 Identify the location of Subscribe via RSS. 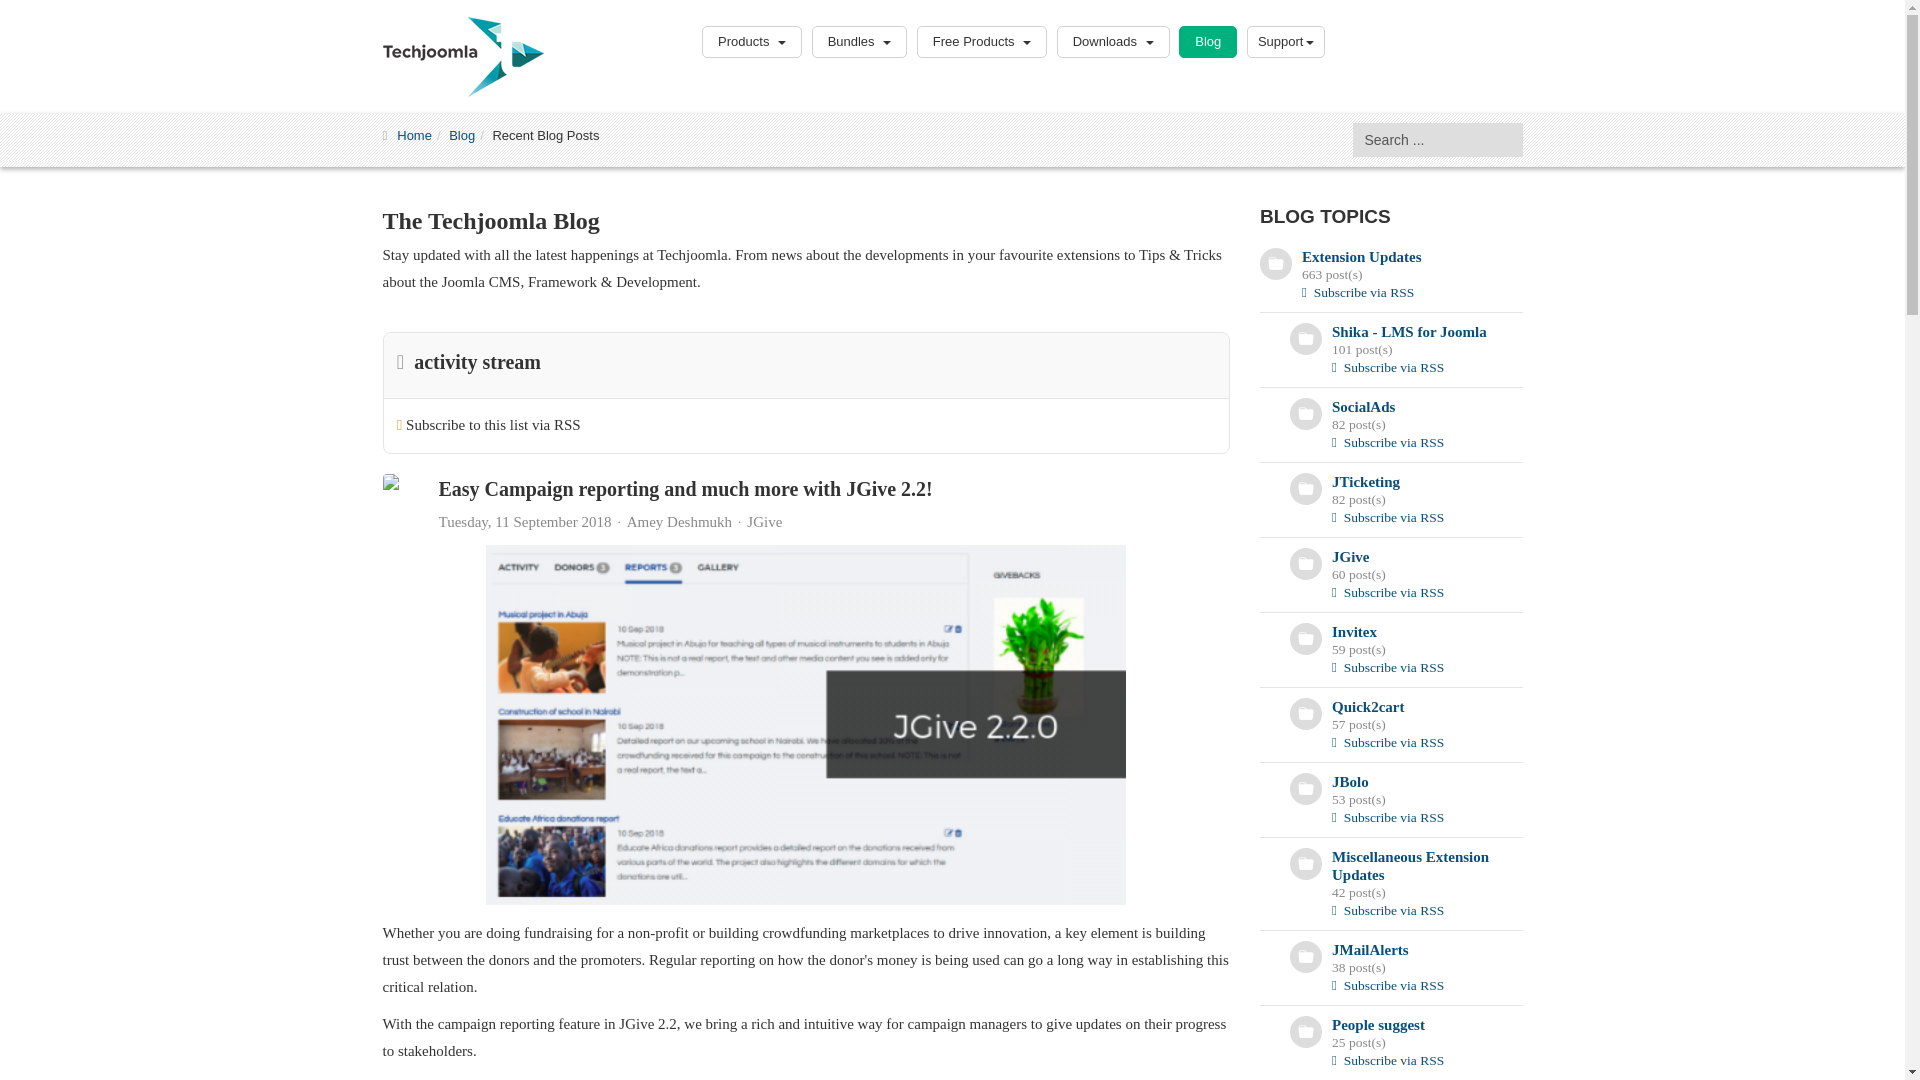
(1357, 292).